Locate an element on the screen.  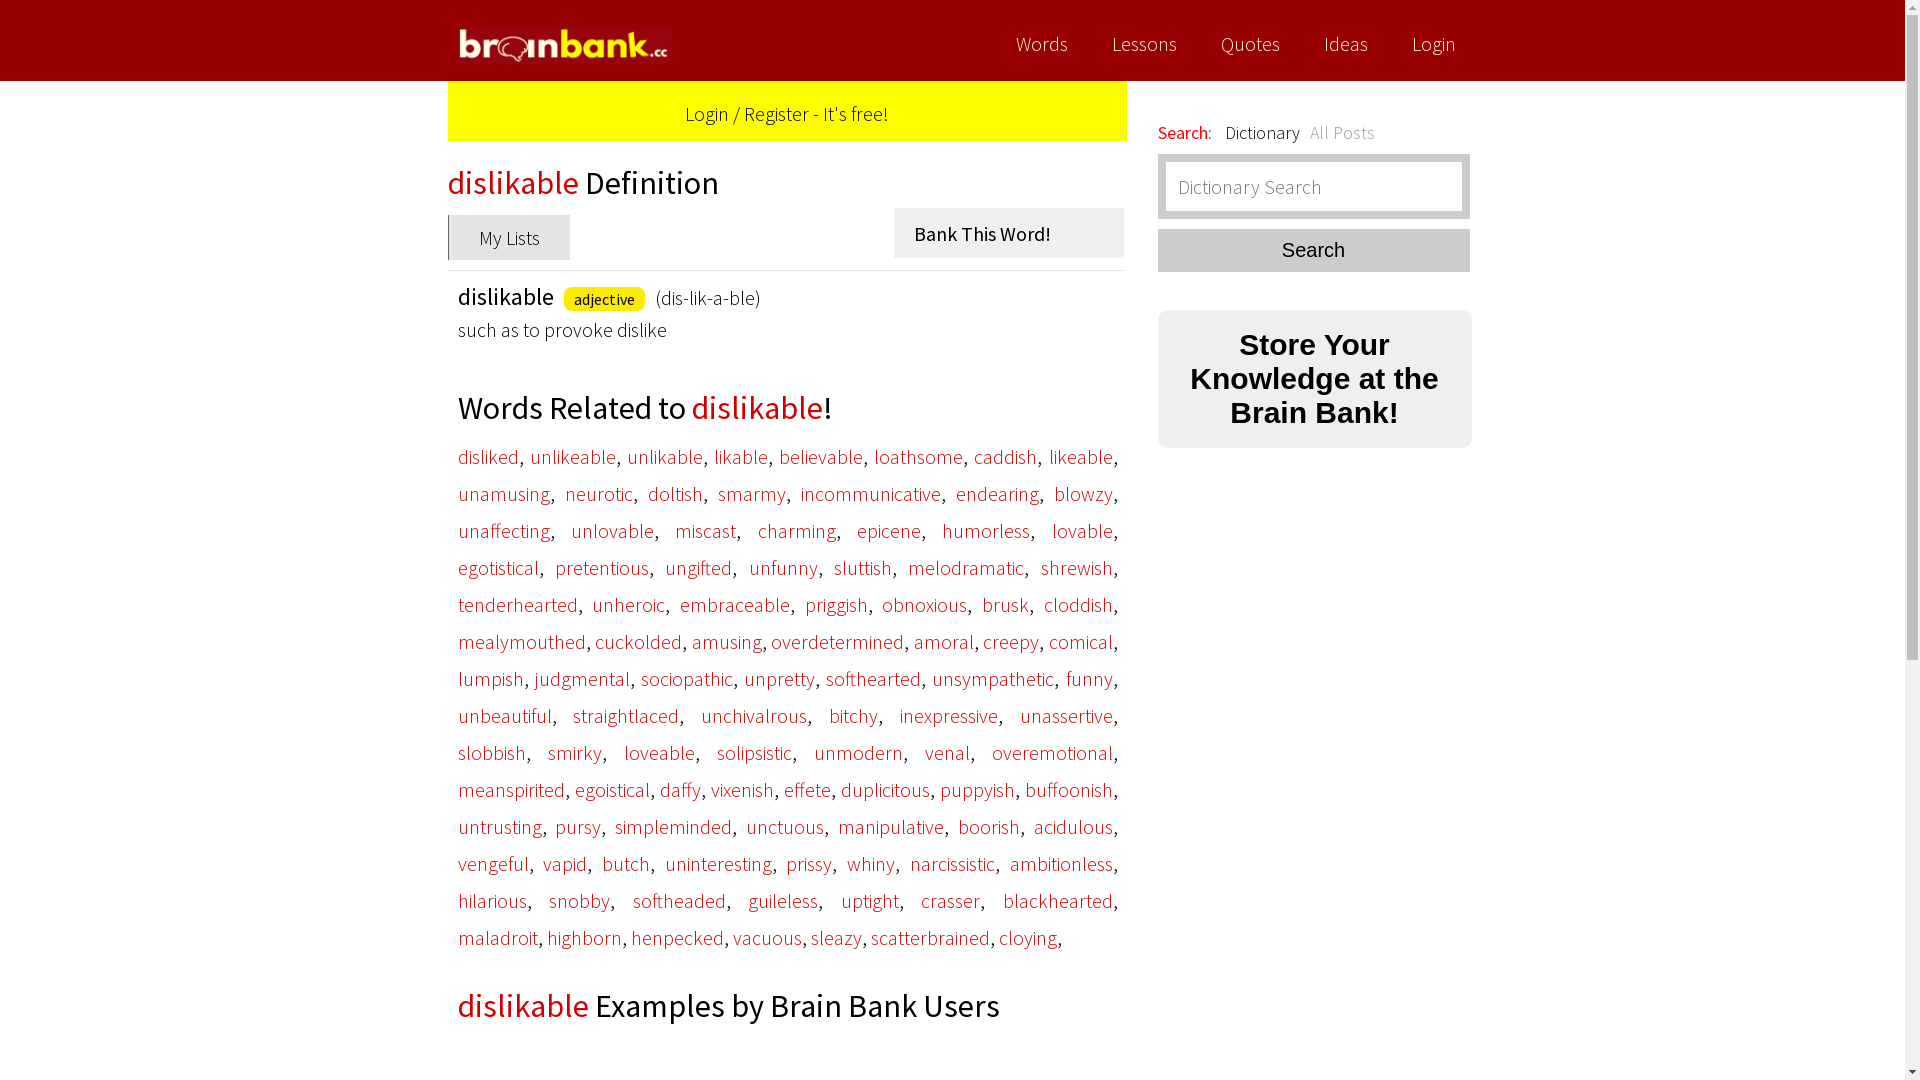
unmodern is located at coordinates (858, 752).